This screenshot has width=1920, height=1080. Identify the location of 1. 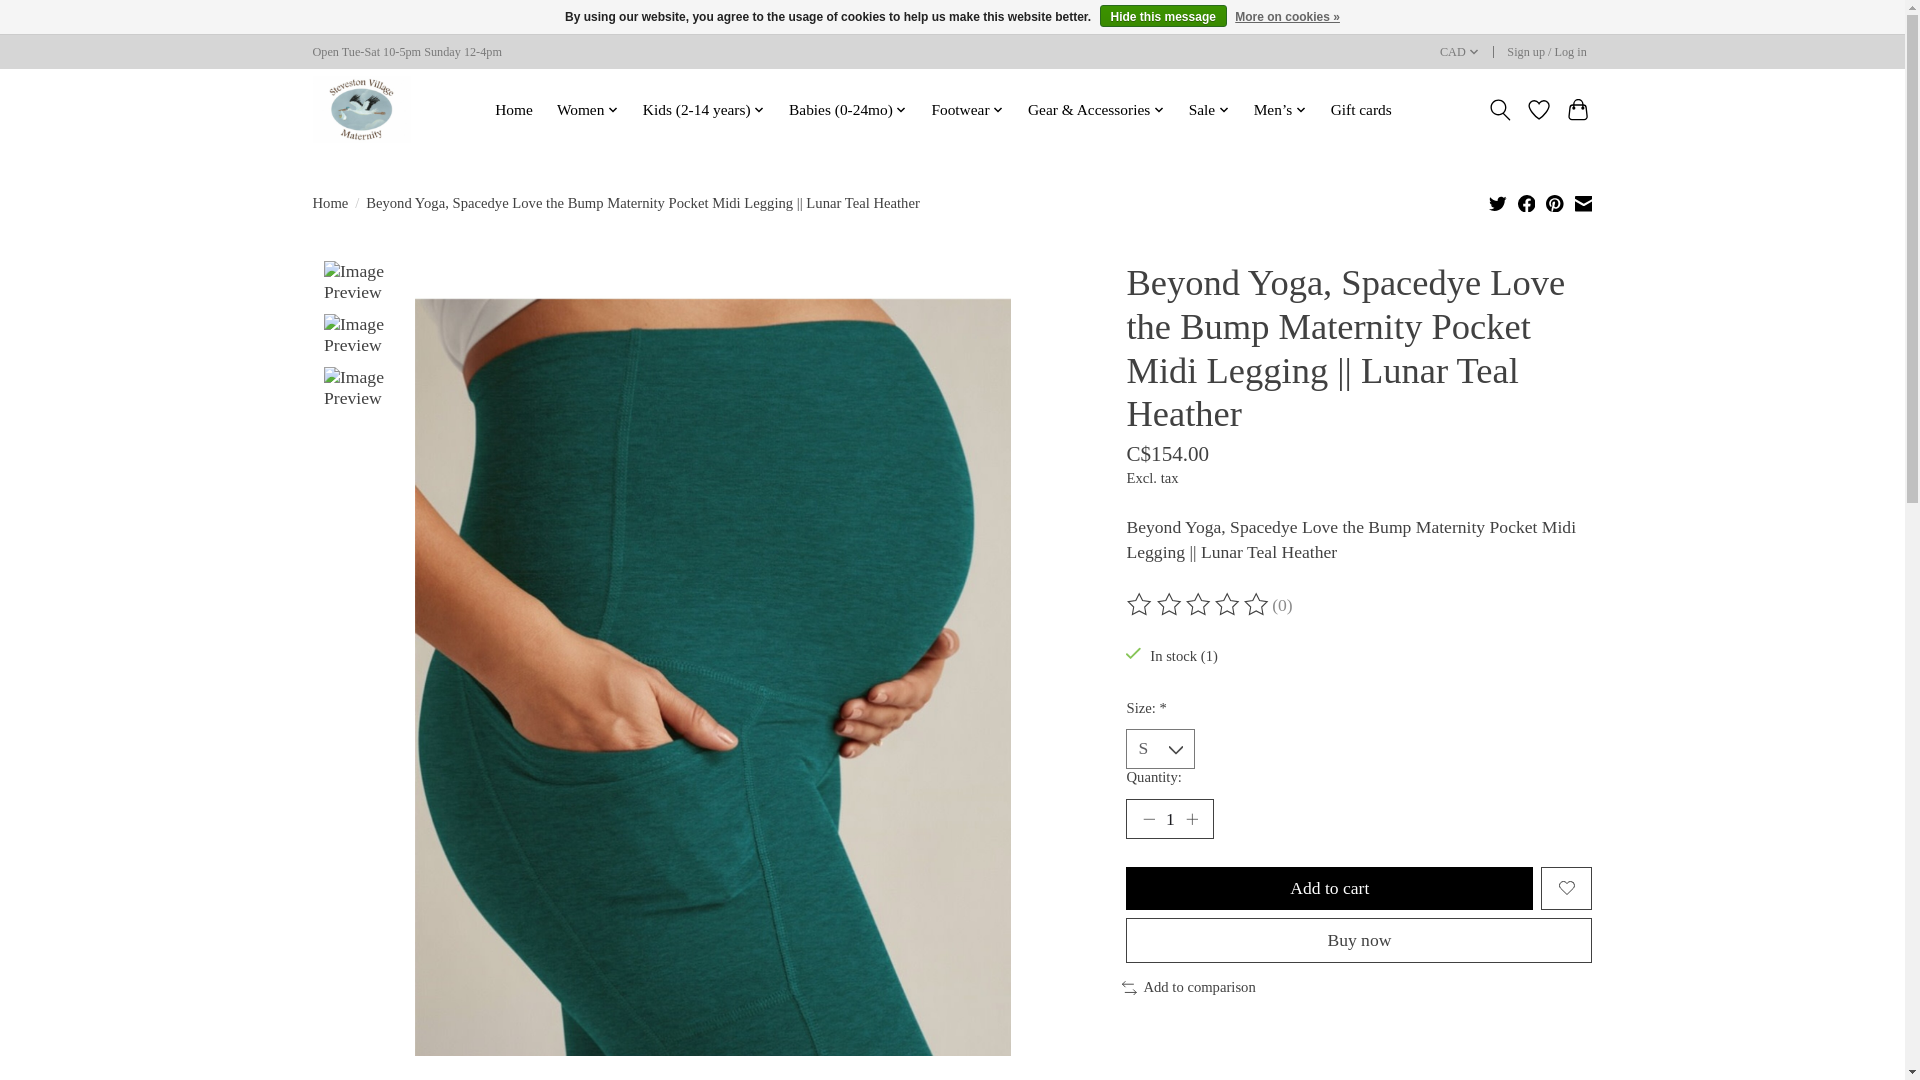
(1169, 819).